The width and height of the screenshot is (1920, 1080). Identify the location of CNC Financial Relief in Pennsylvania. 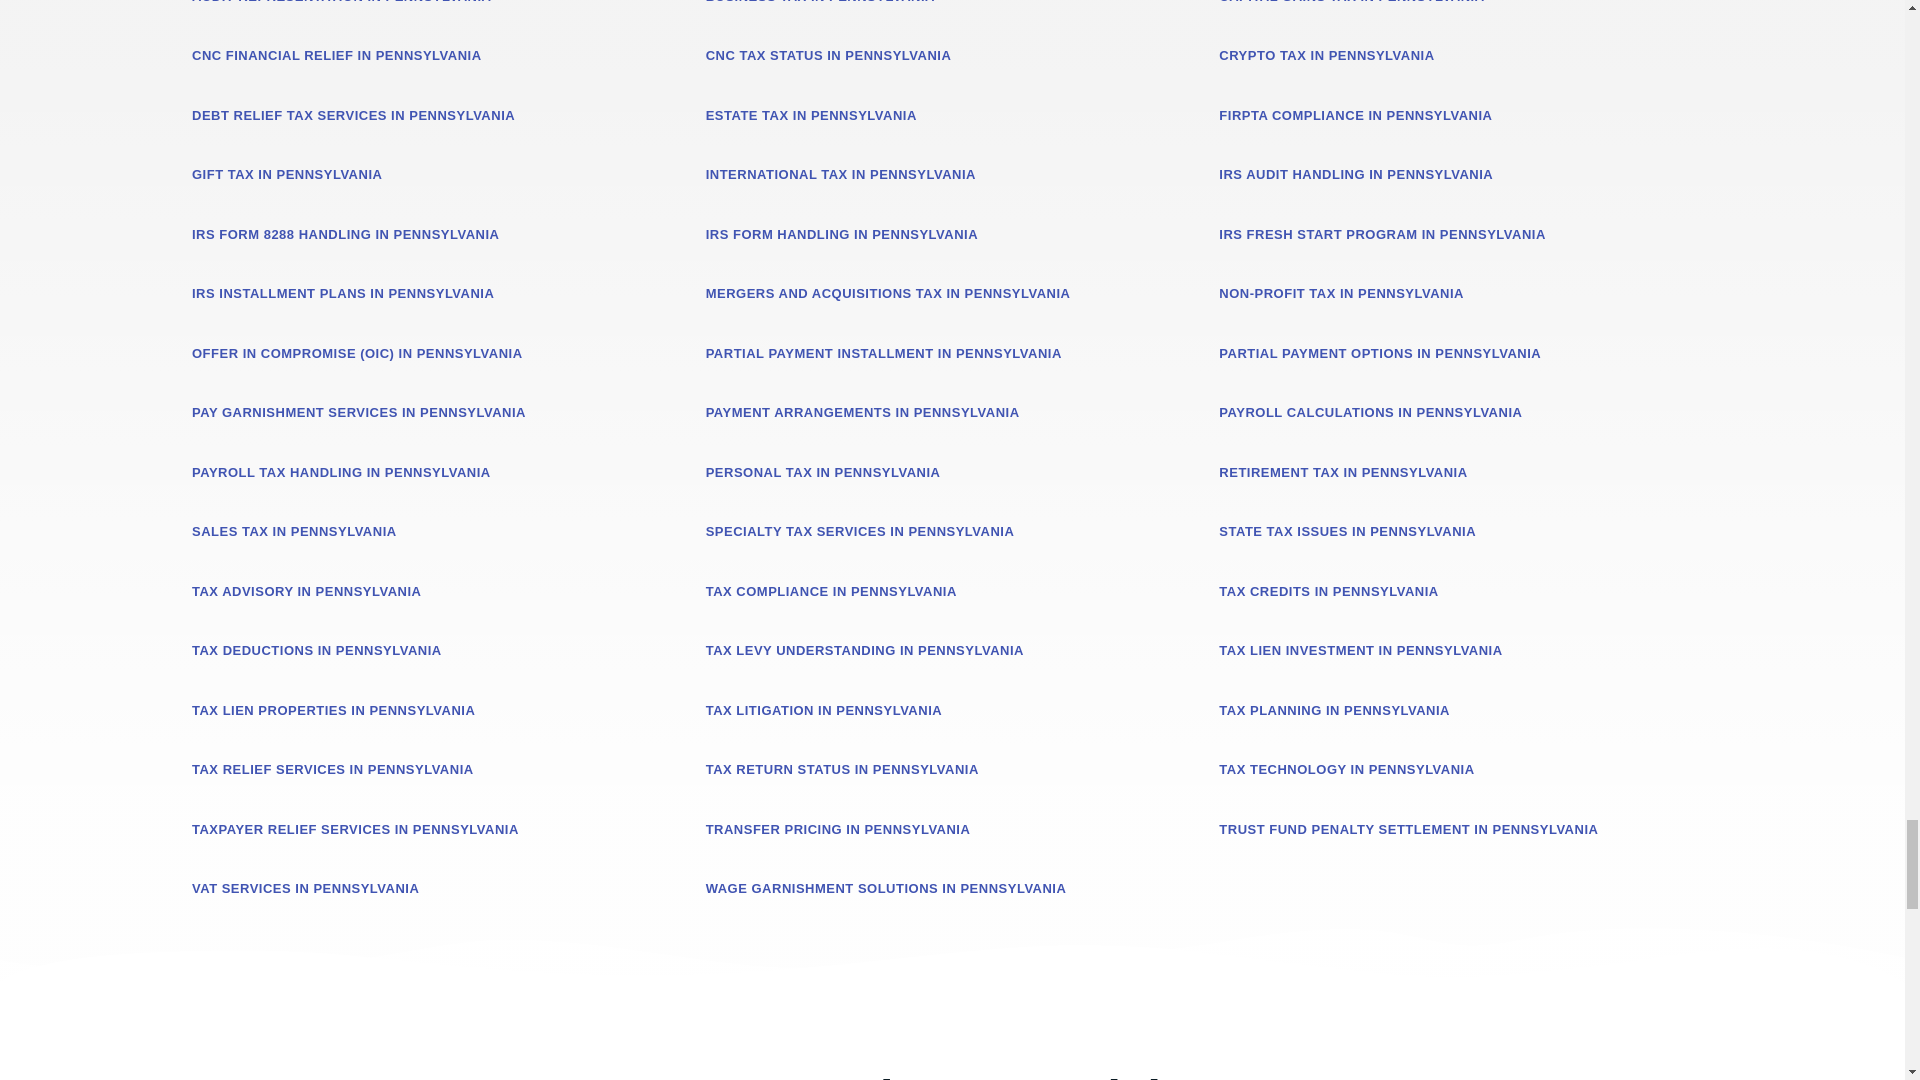
(336, 54).